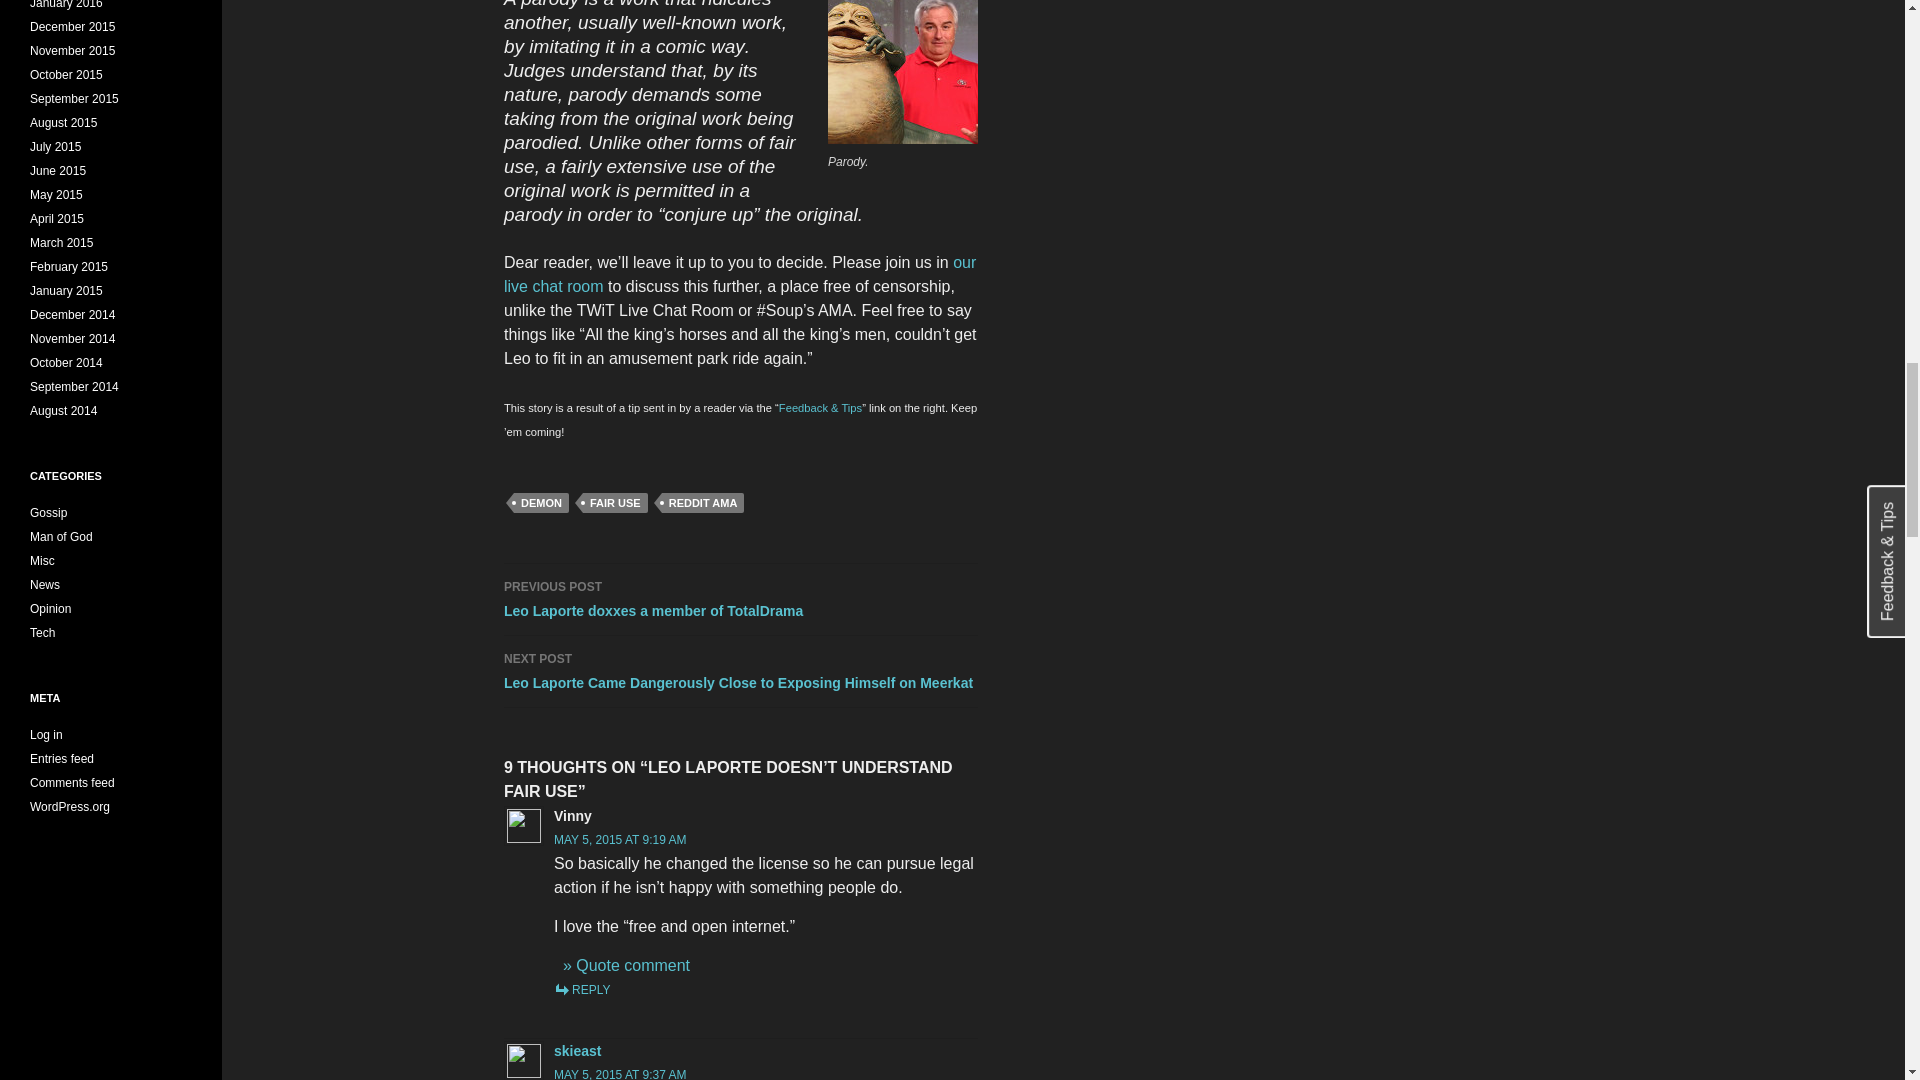 This screenshot has height=1080, width=1920. I want to click on DEMON, so click(541, 502).